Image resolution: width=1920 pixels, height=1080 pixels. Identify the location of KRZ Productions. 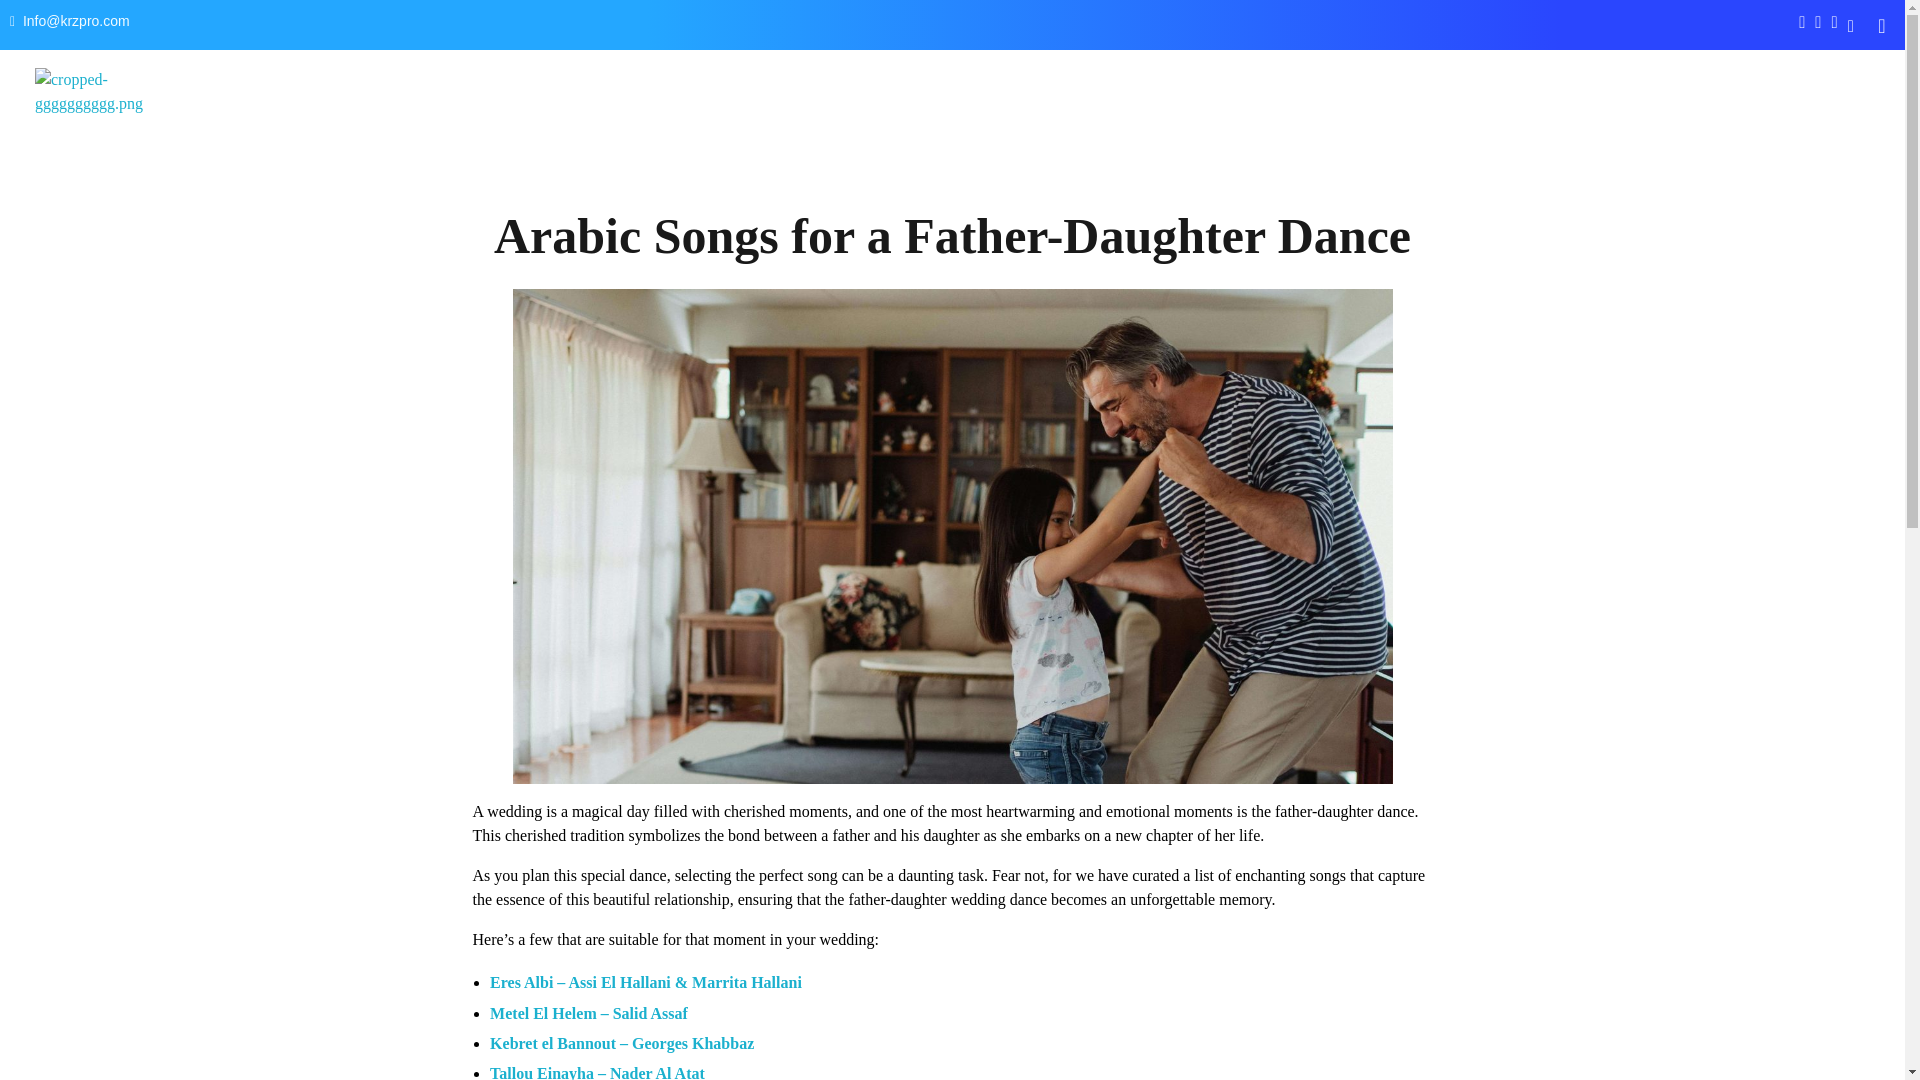
(94, 100).